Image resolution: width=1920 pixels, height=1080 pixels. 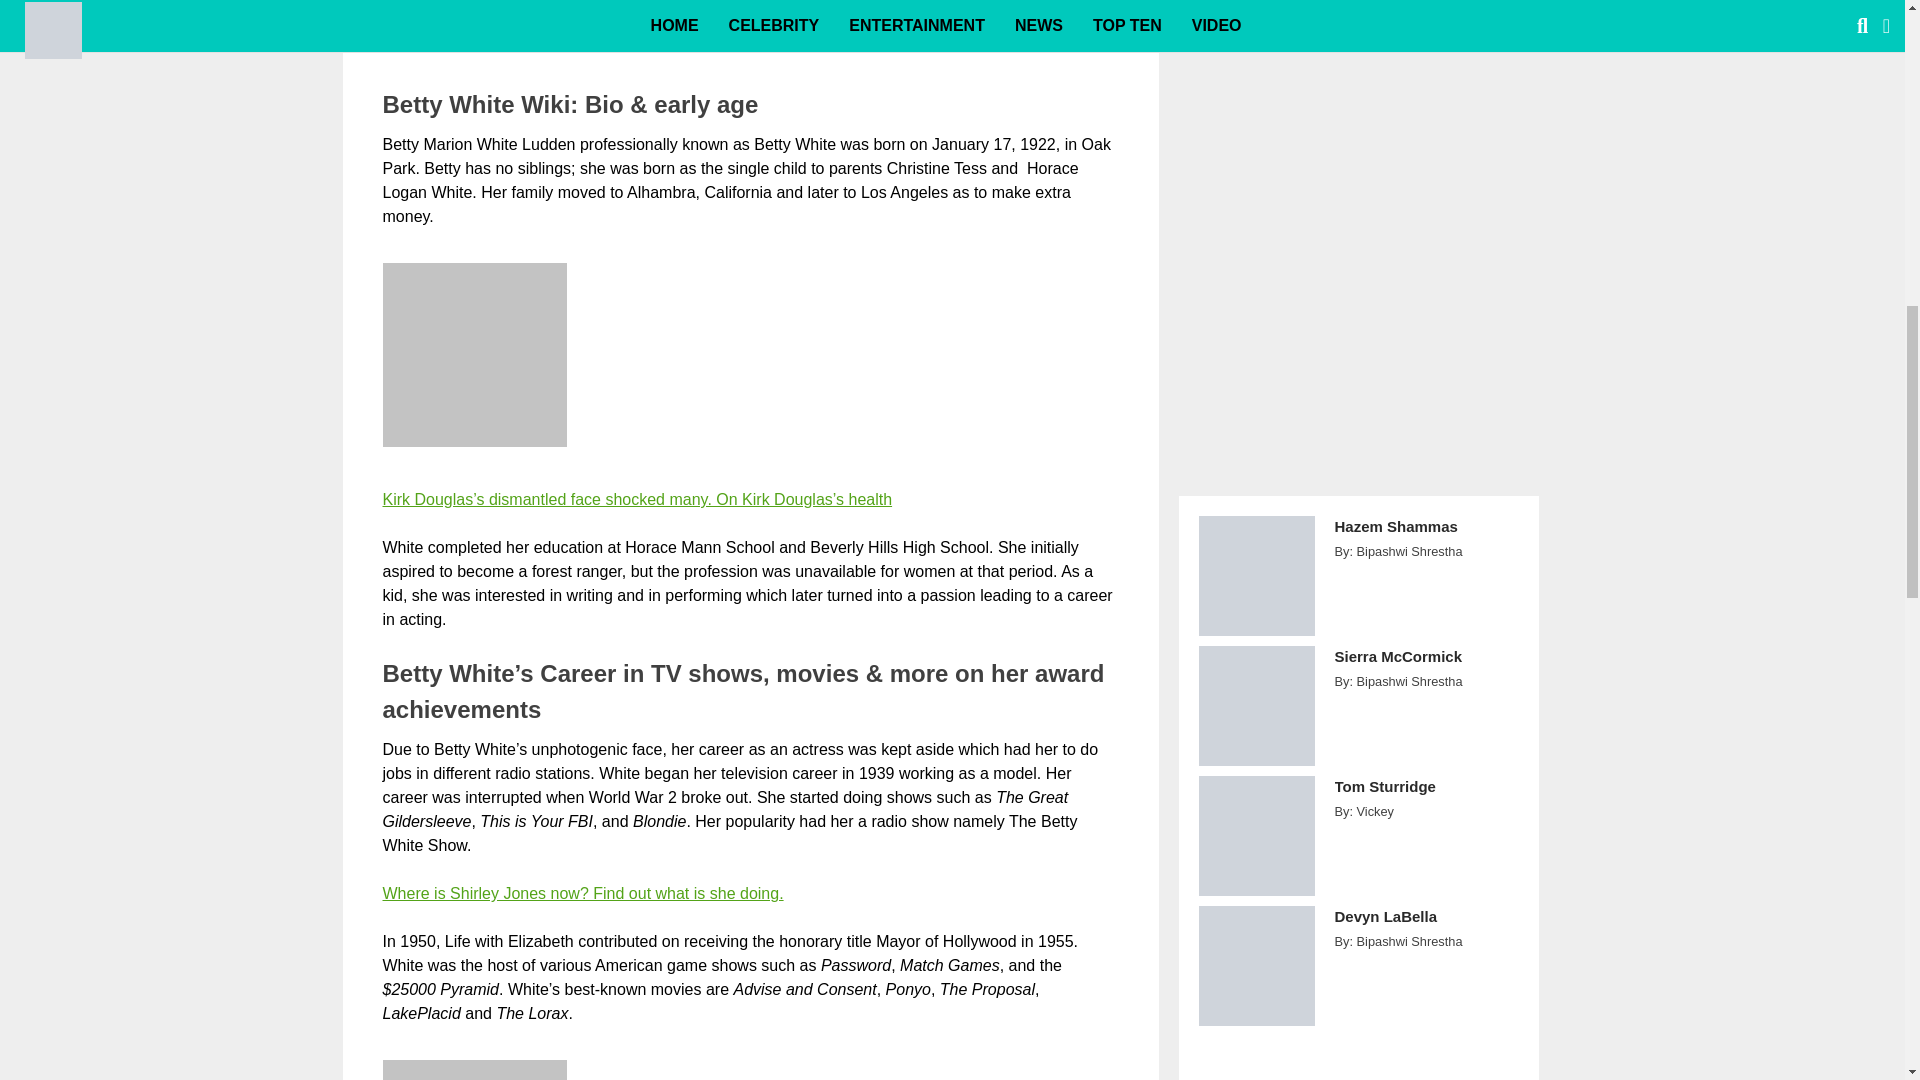 I want to click on Whatever happened to The Golden Girls star Betty White?, so click(x=750, y=23).